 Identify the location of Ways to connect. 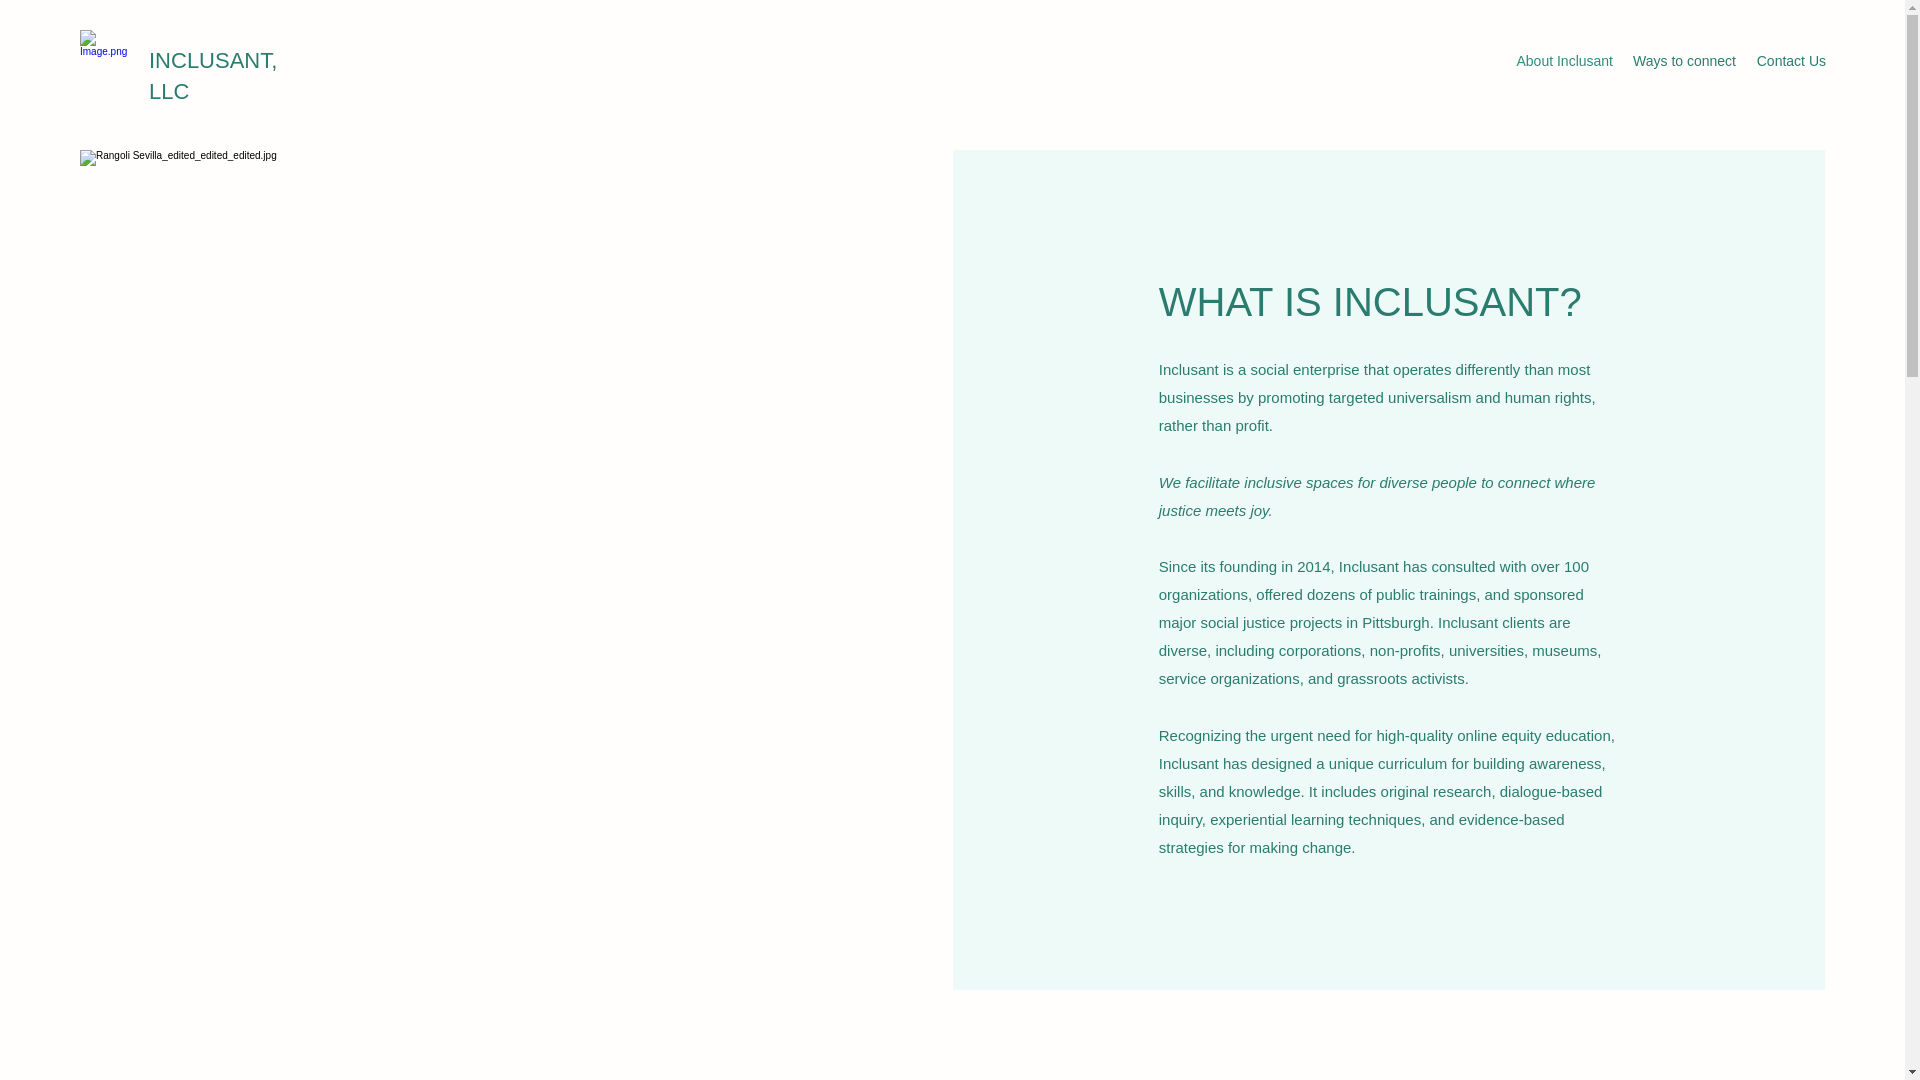
(1684, 60).